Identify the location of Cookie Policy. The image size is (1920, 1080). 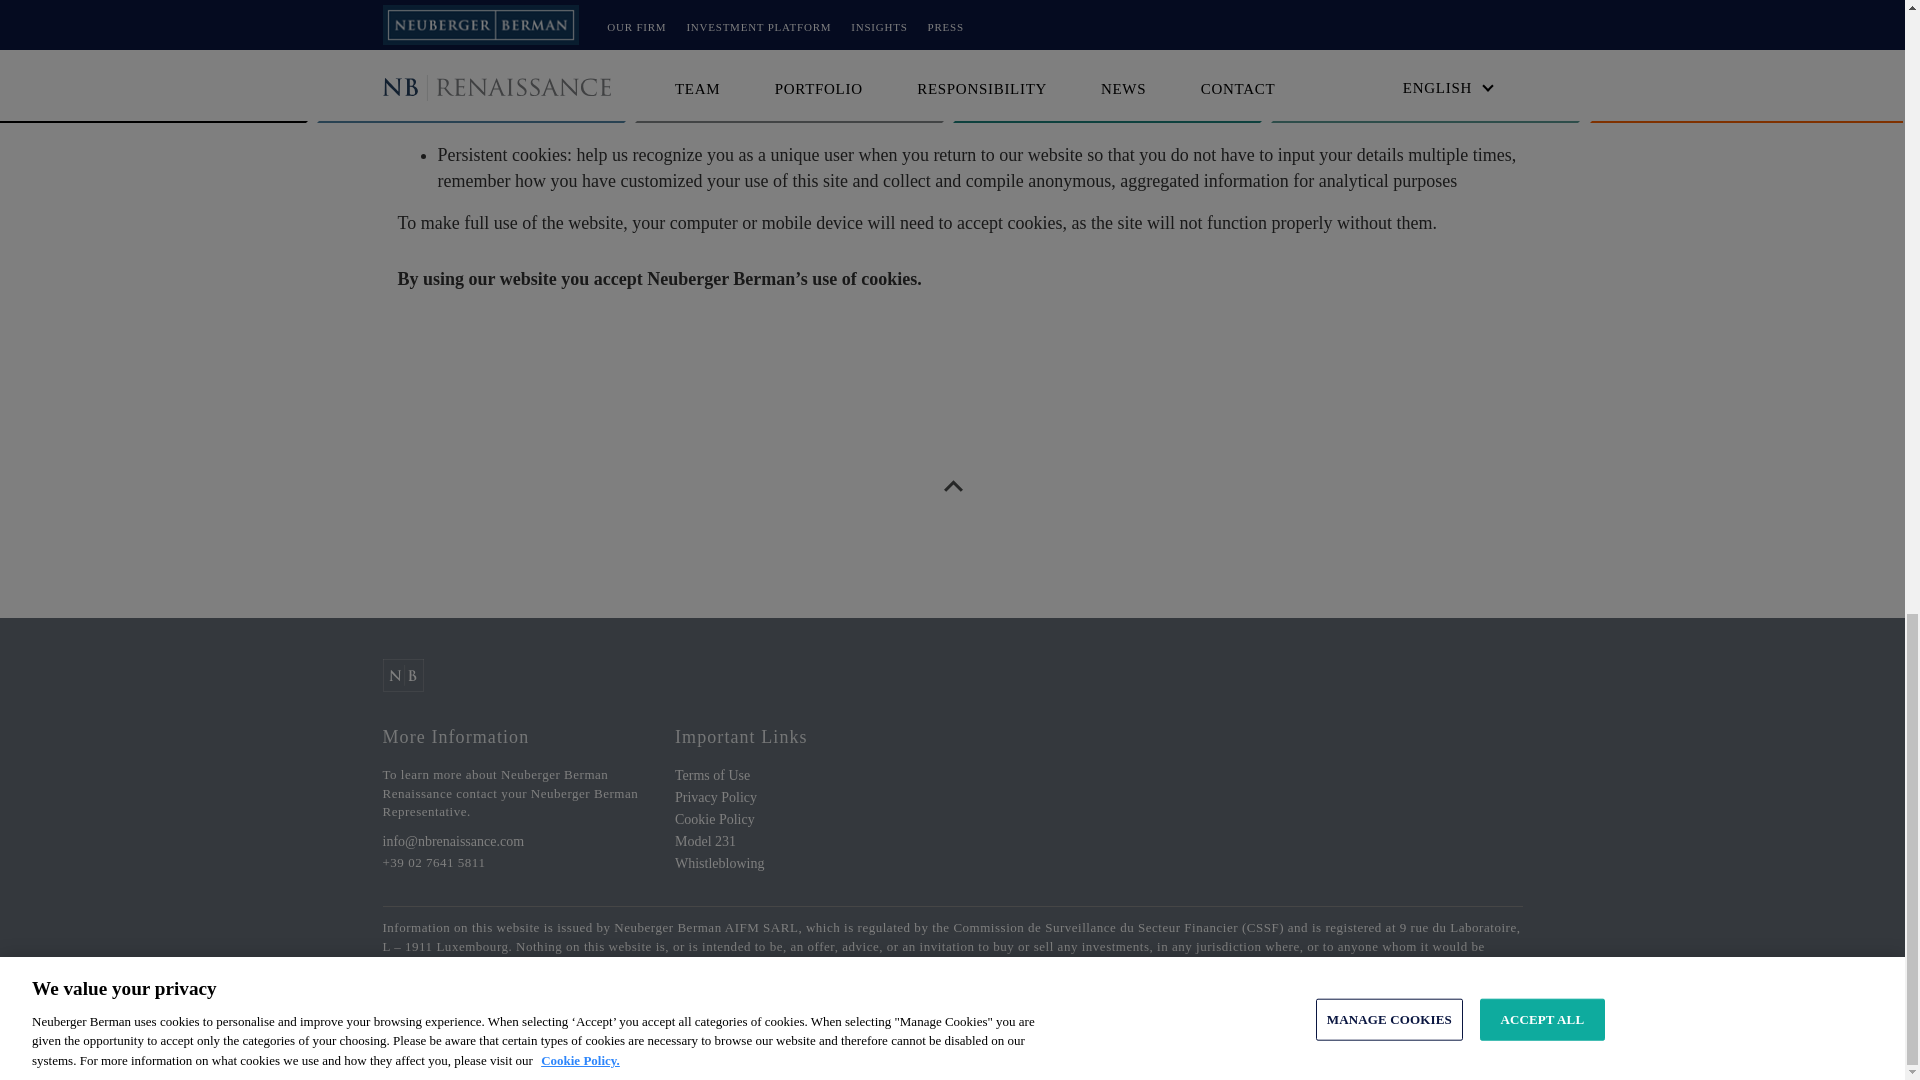
(714, 820).